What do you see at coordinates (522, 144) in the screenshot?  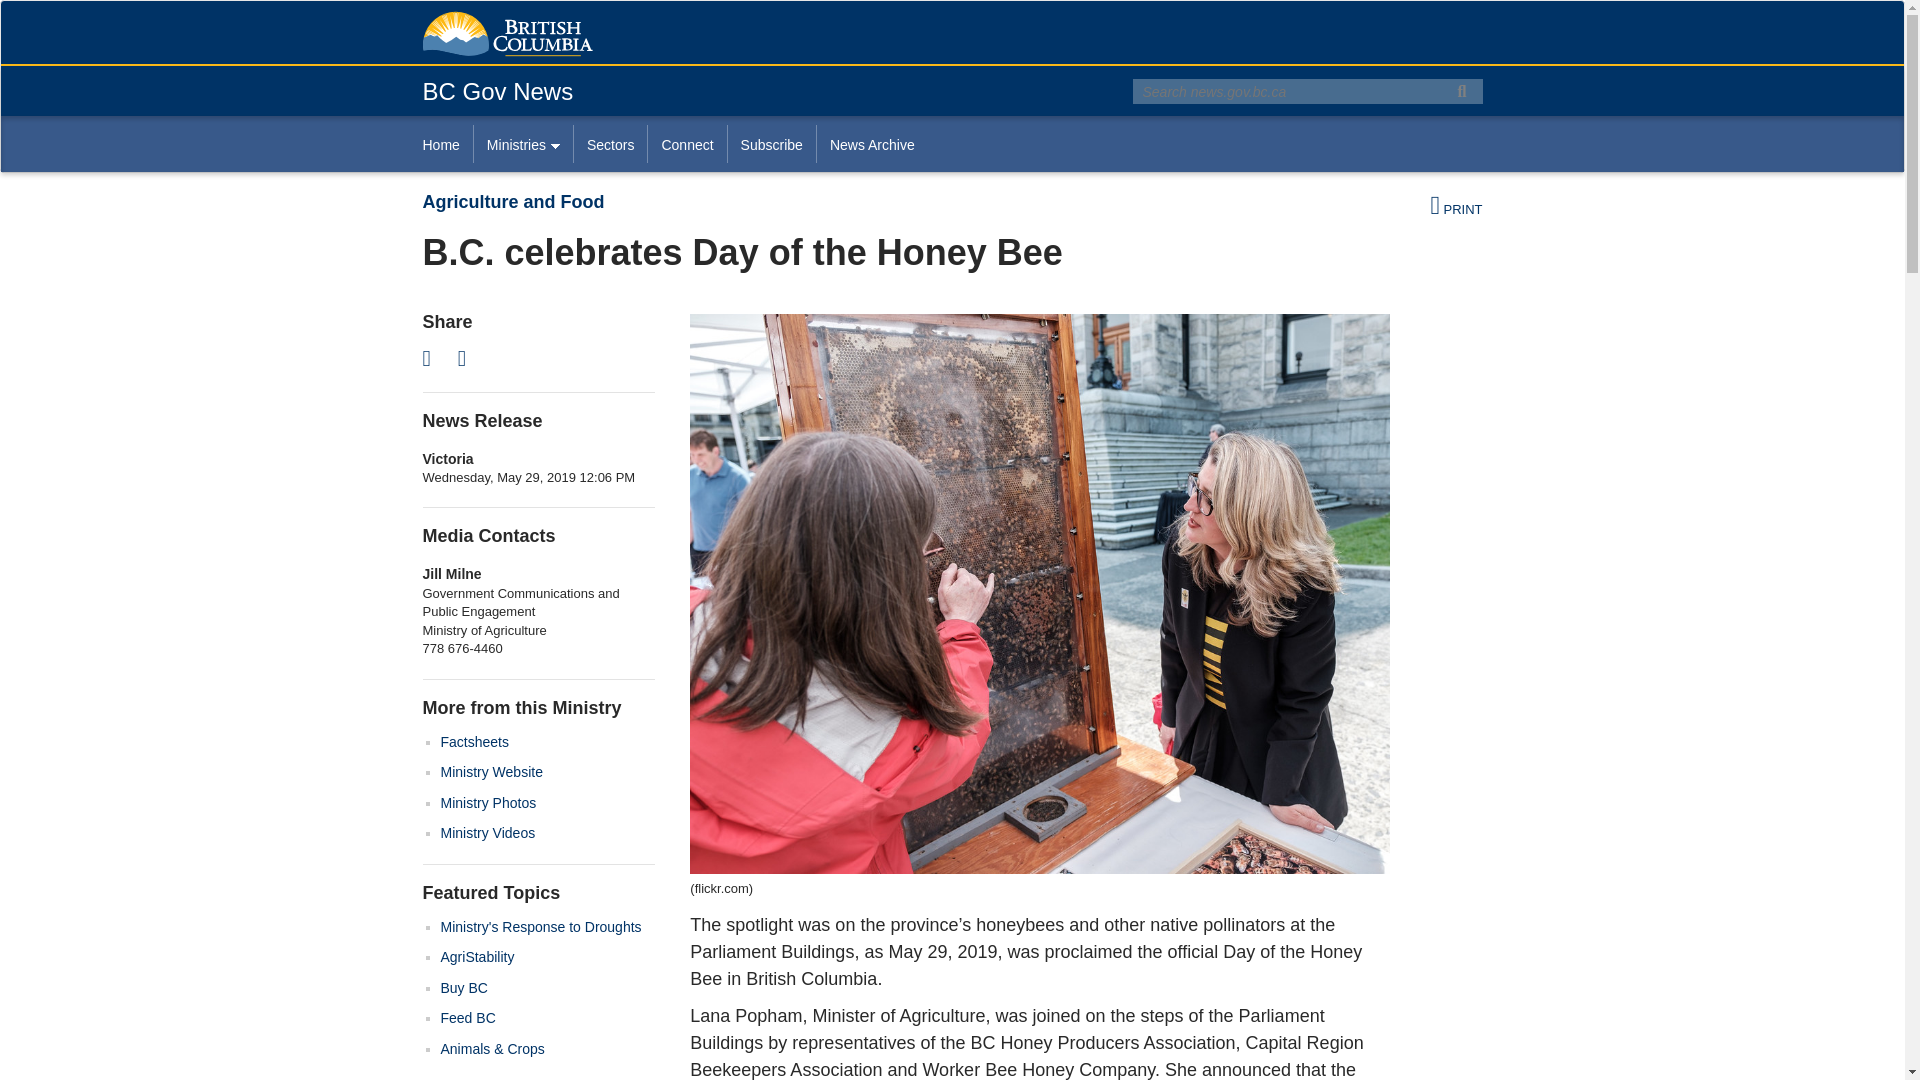 I see `Ministries` at bounding box center [522, 144].